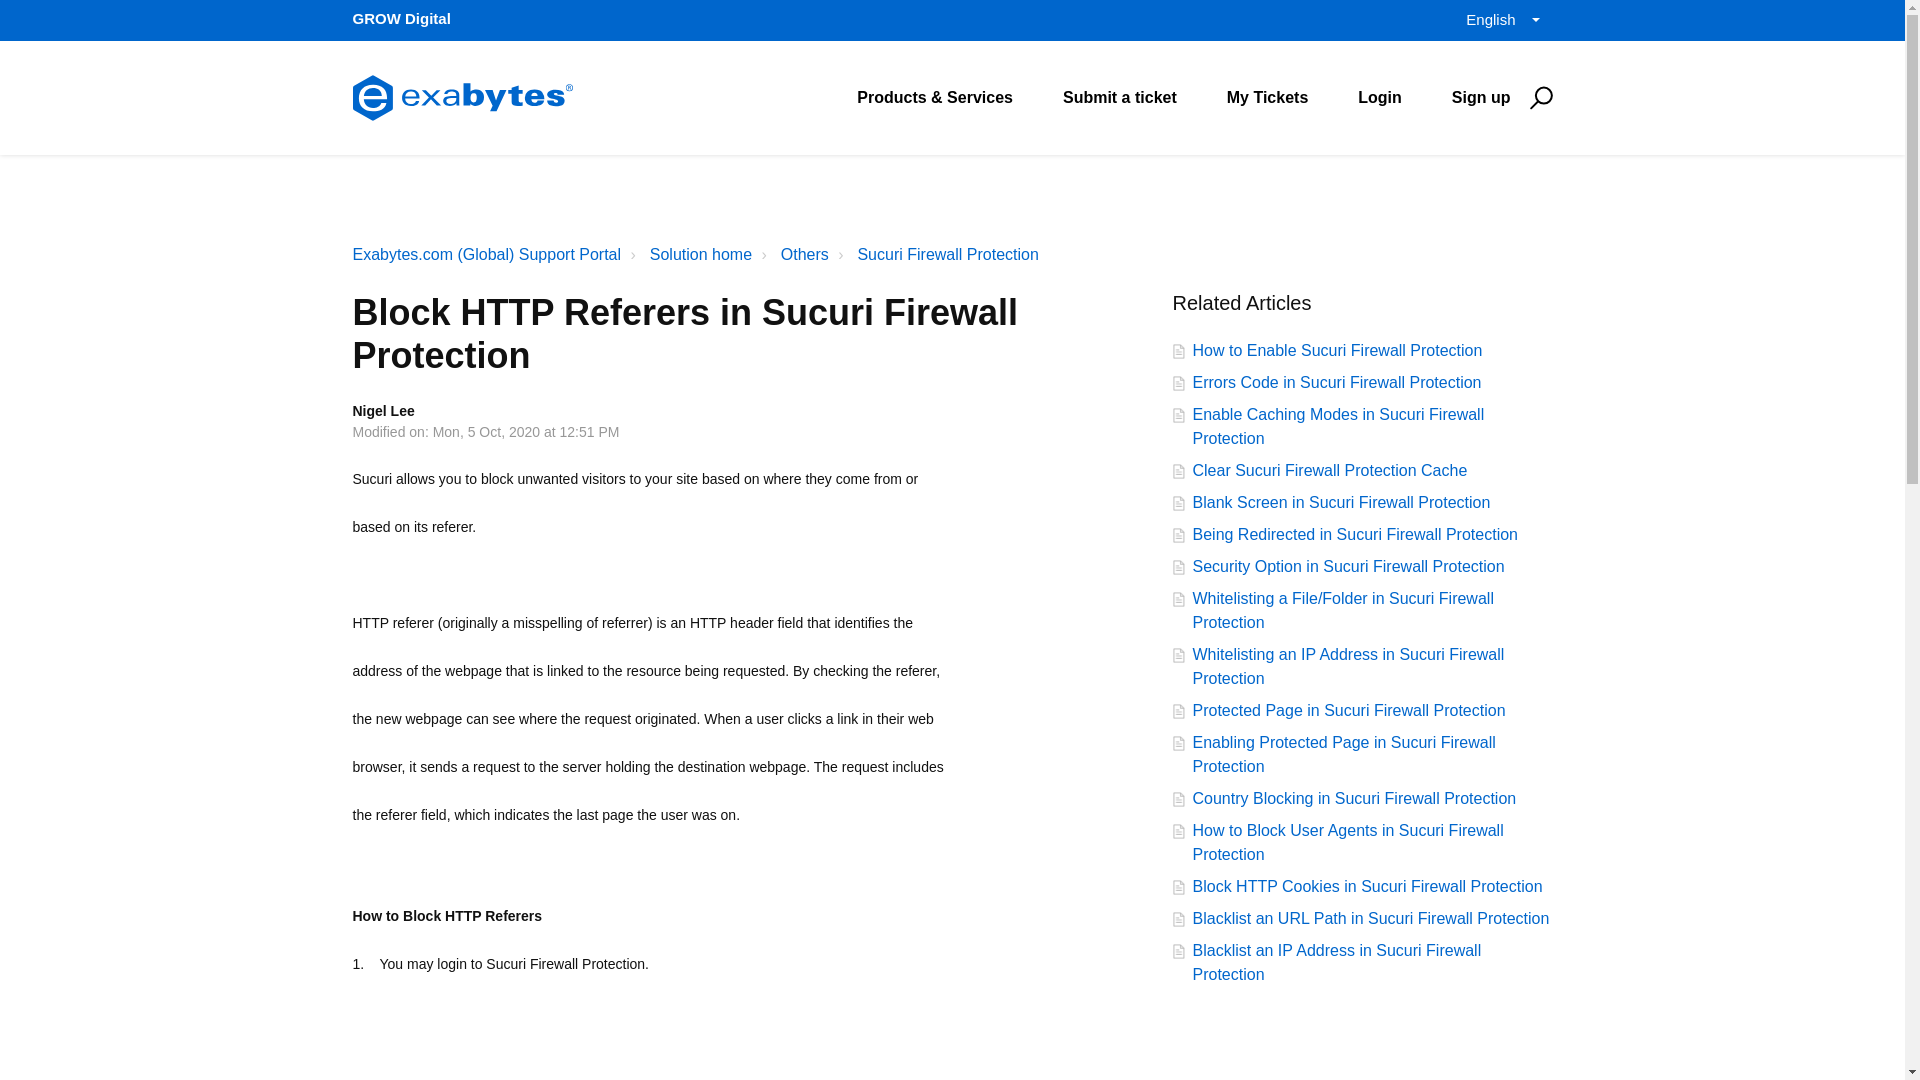 The image size is (1920, 1080). I want to click on Sucuri Firewall Protection, so click(947, 254).